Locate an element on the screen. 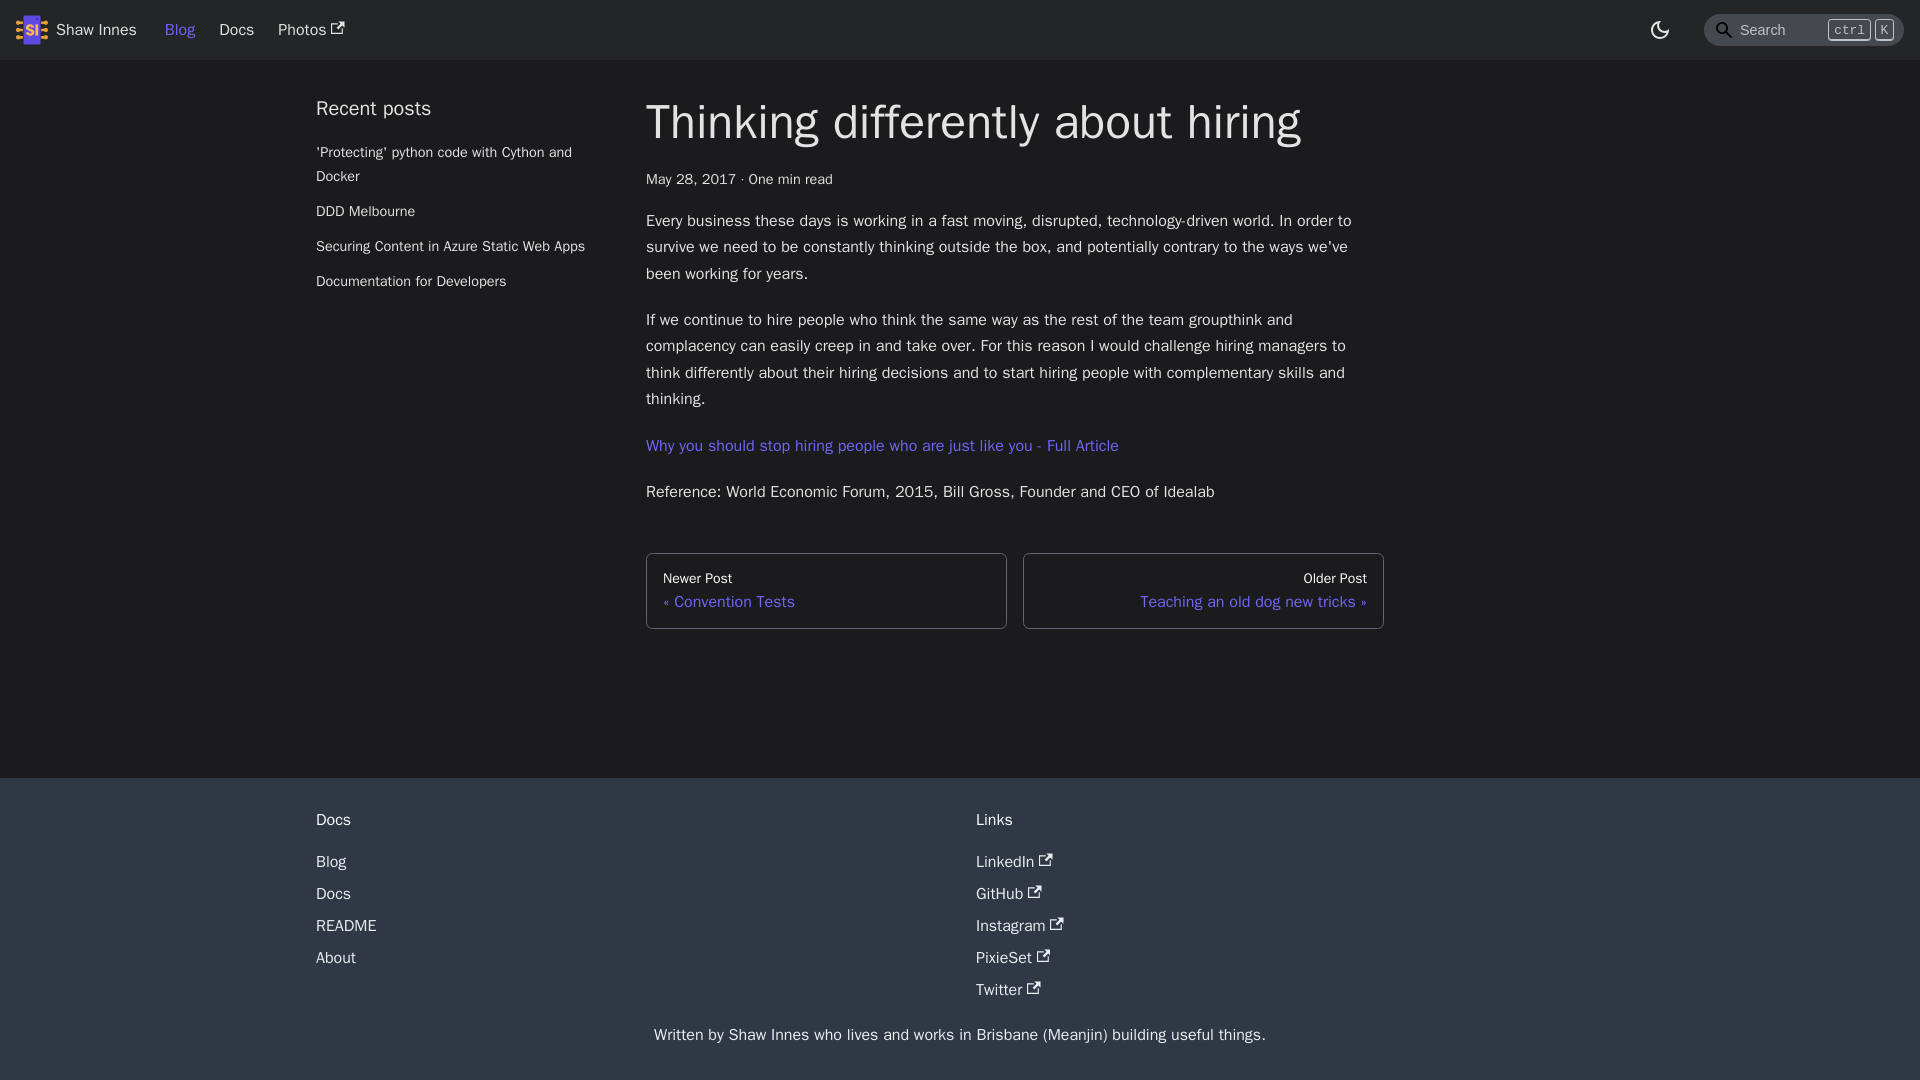  LinkedIn is located at coordinates (1014, 862).